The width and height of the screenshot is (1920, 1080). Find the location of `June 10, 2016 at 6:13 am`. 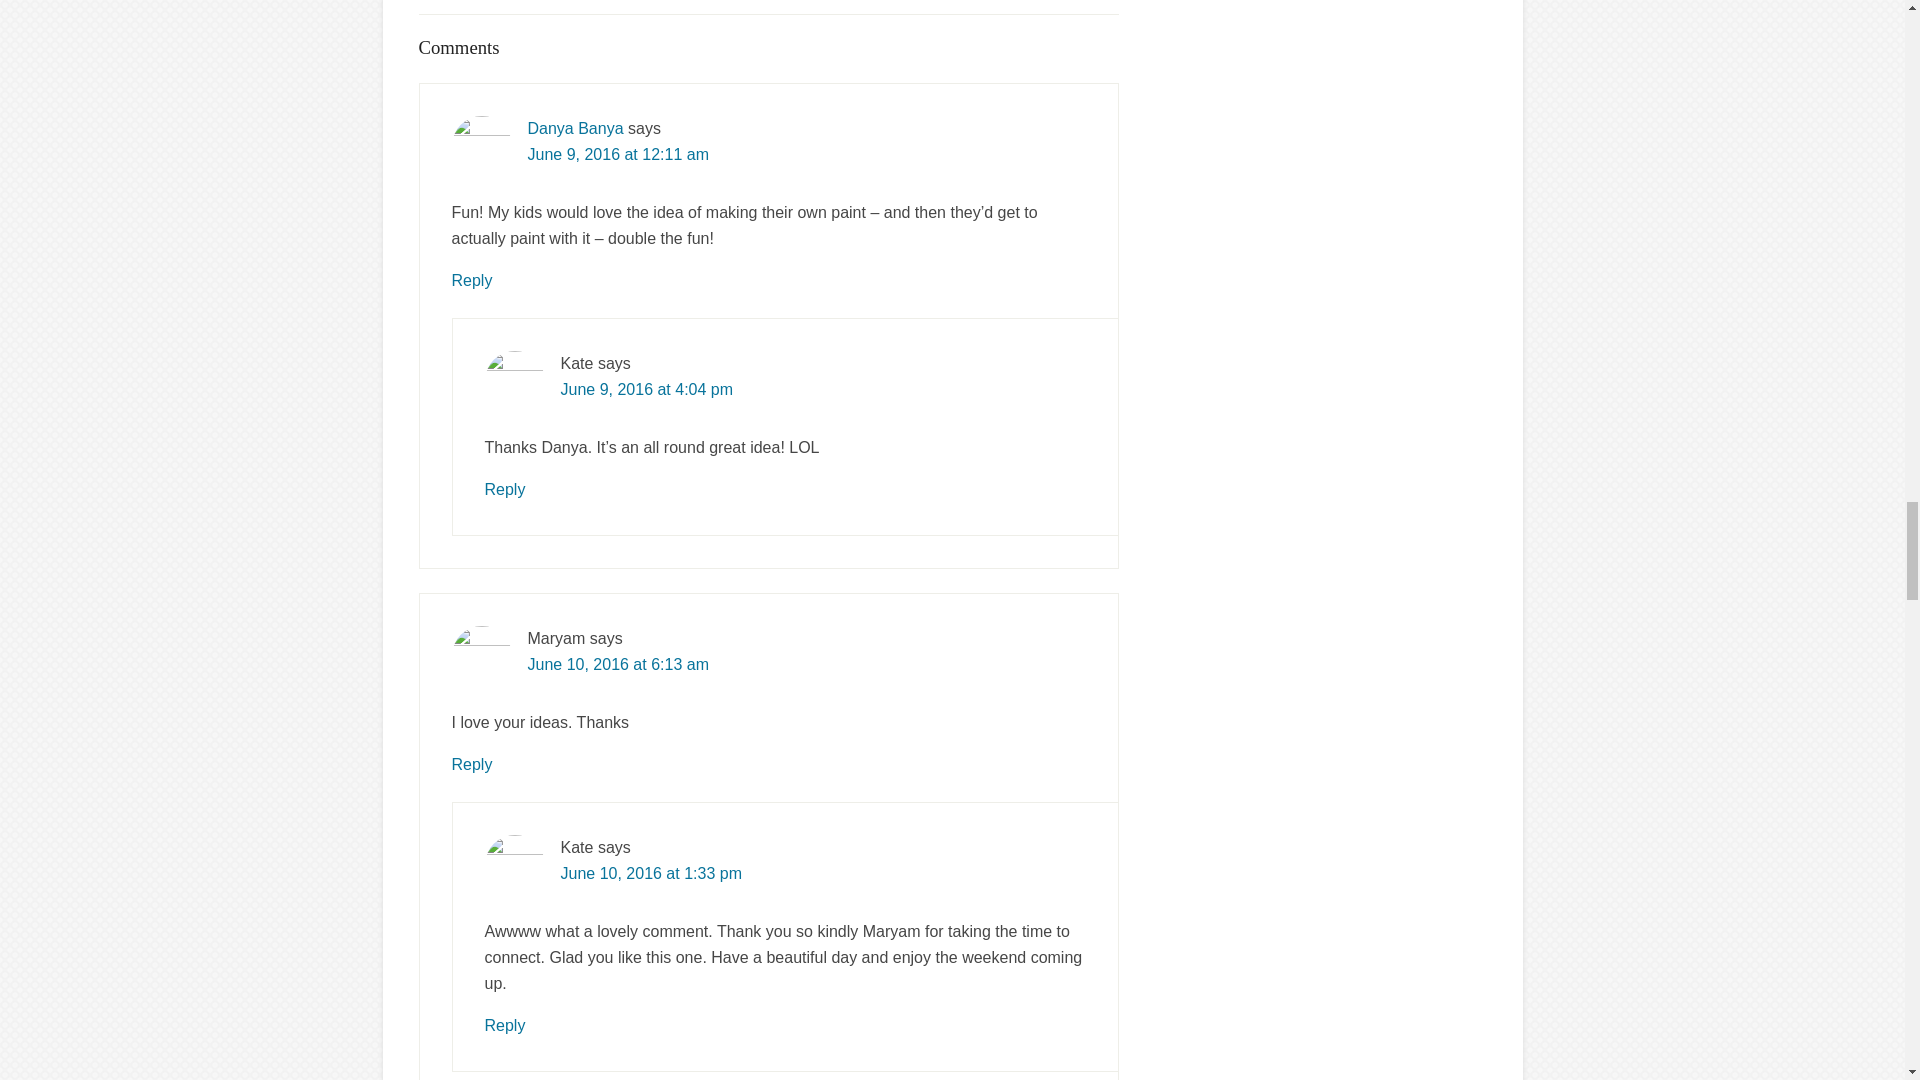

June 10, 2016 at 6:13 am is located at coordinates (618, 664).